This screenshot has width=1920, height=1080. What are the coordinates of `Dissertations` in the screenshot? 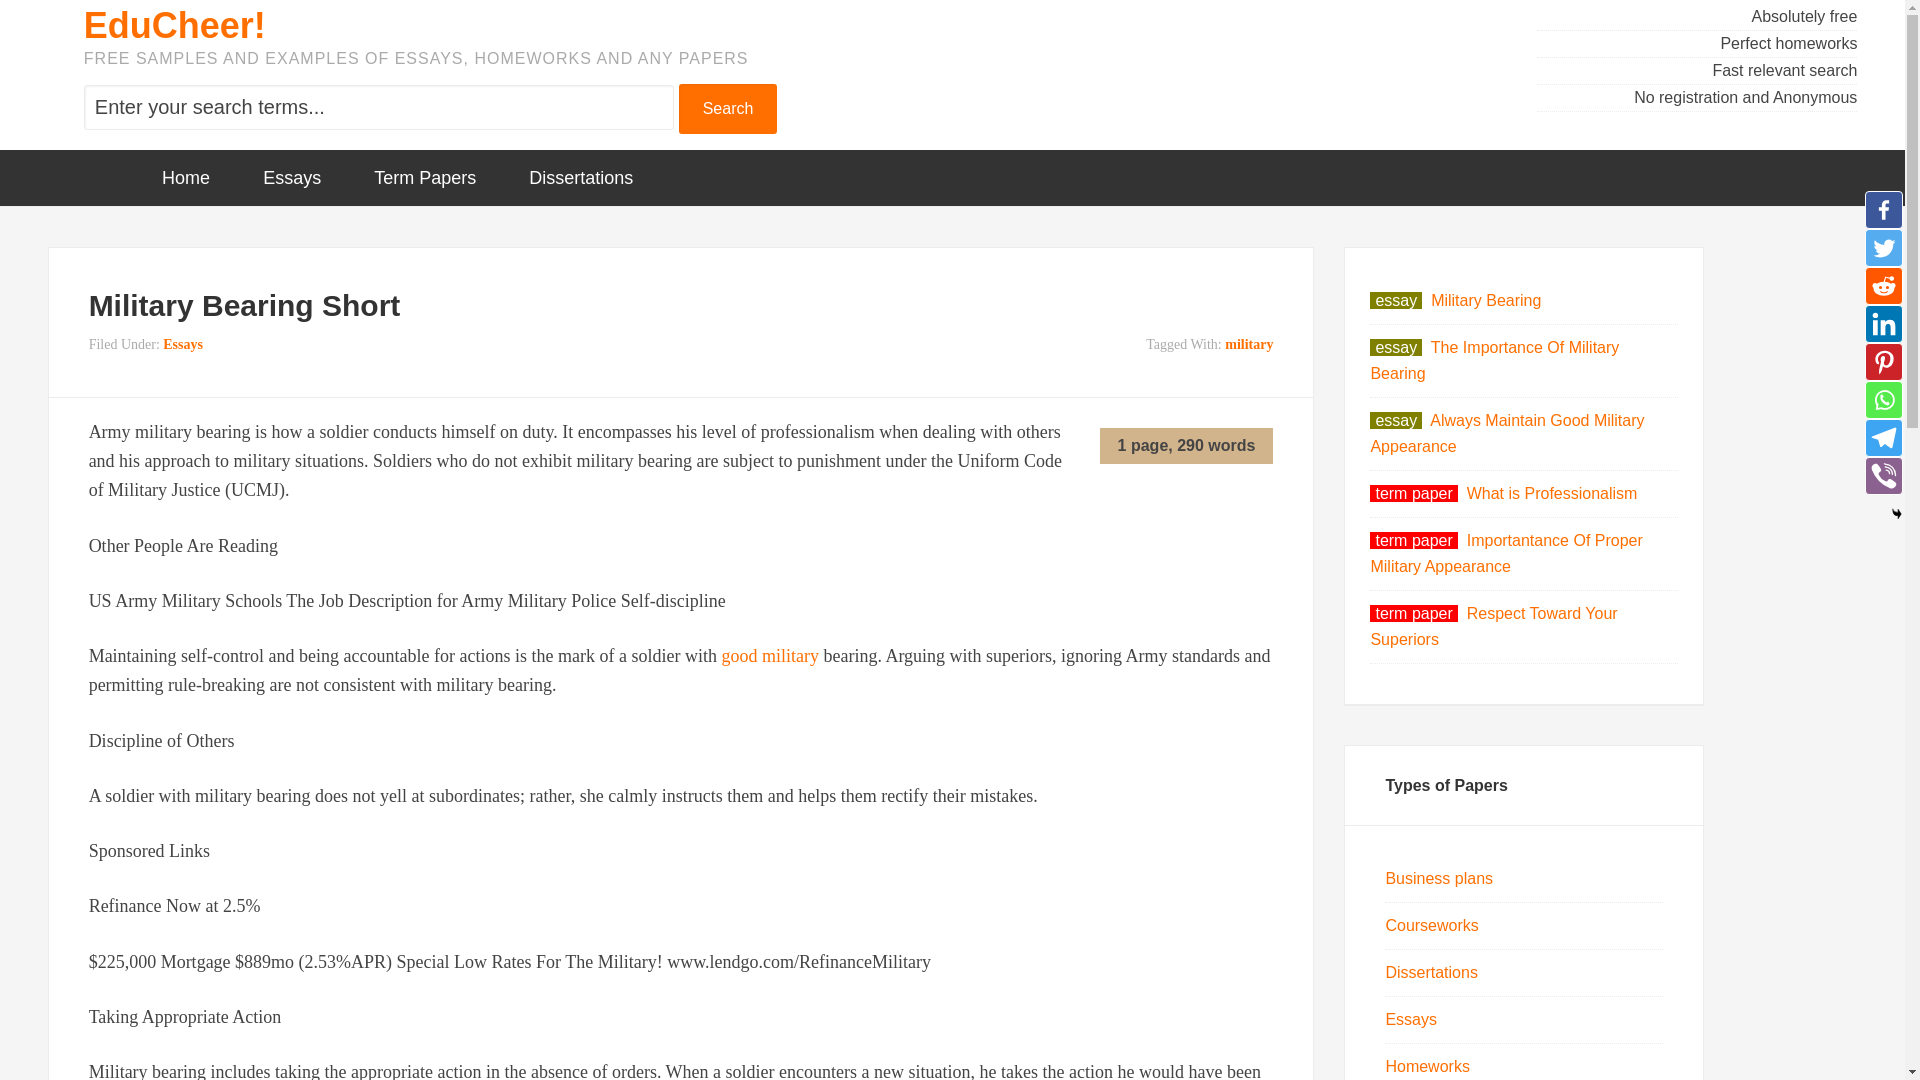 It's located at (580, 178).